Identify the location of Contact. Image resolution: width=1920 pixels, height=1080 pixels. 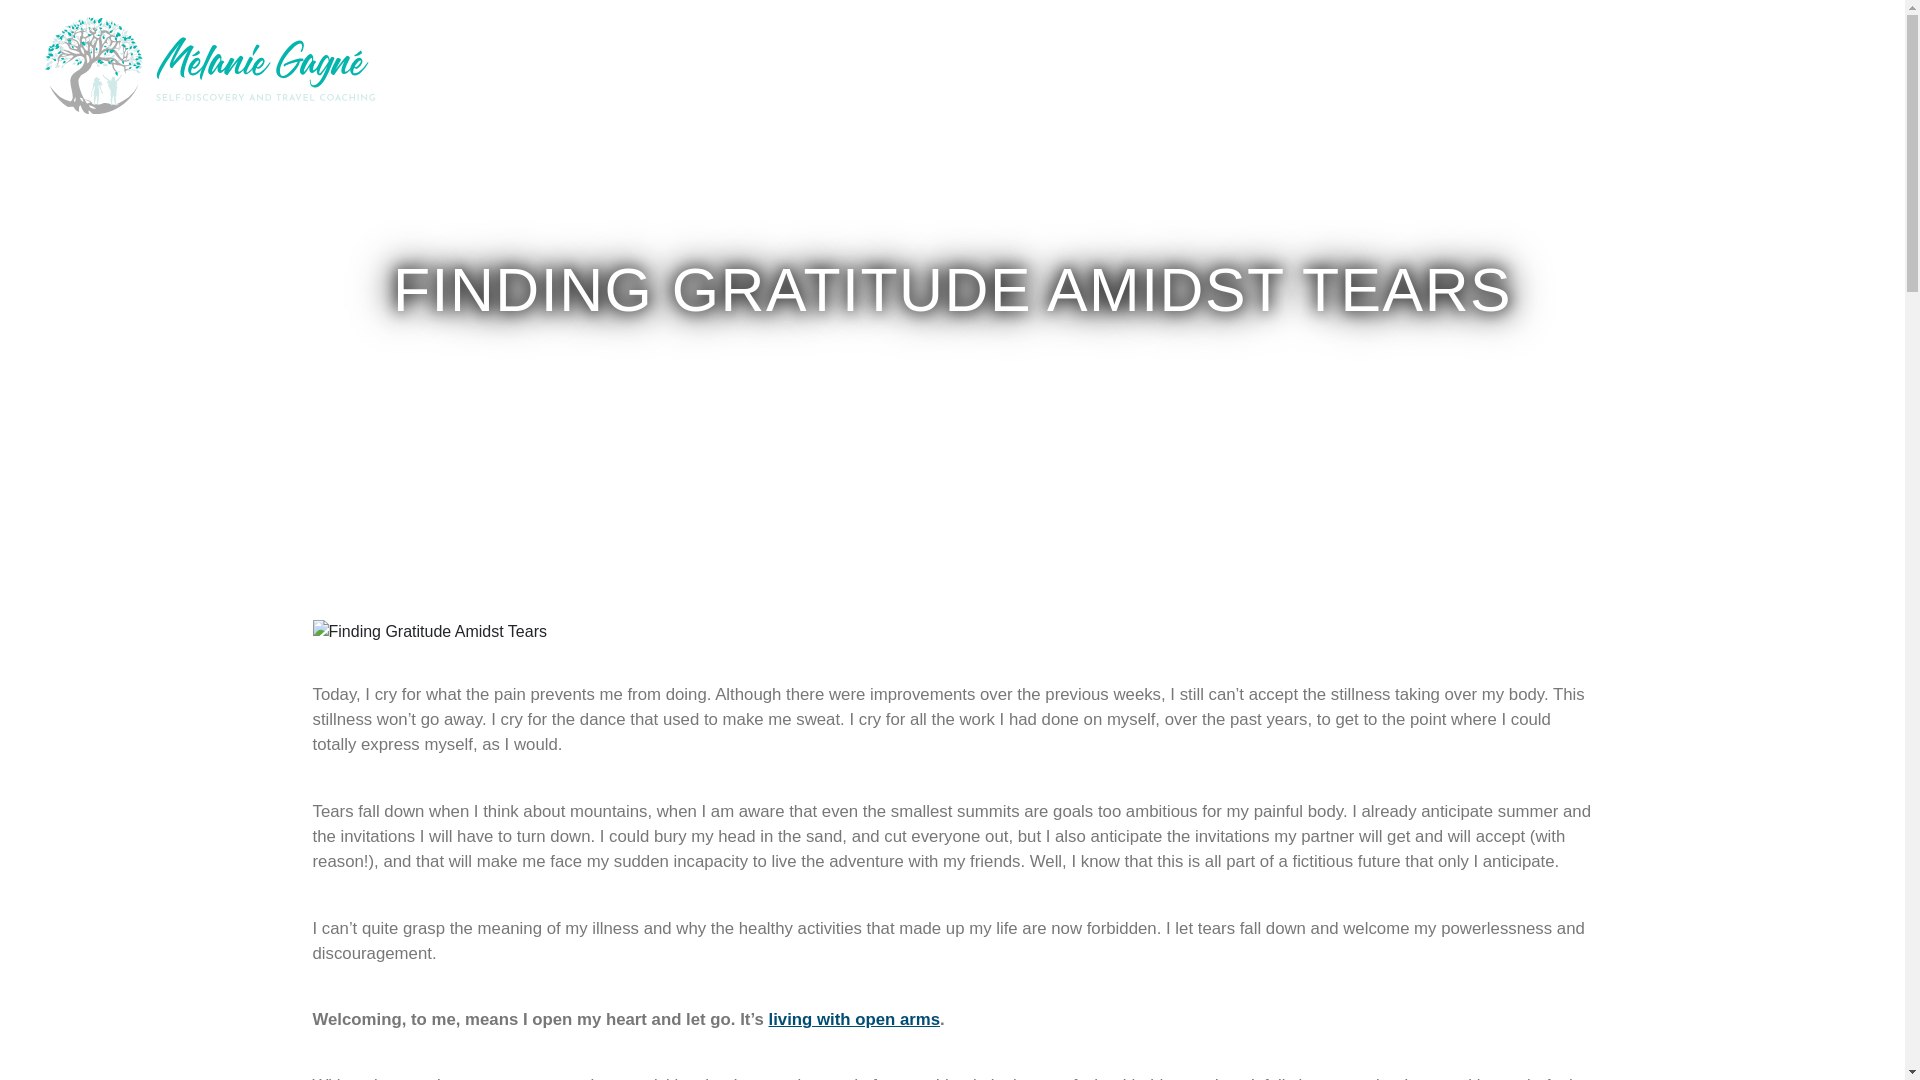
(1696, 64).